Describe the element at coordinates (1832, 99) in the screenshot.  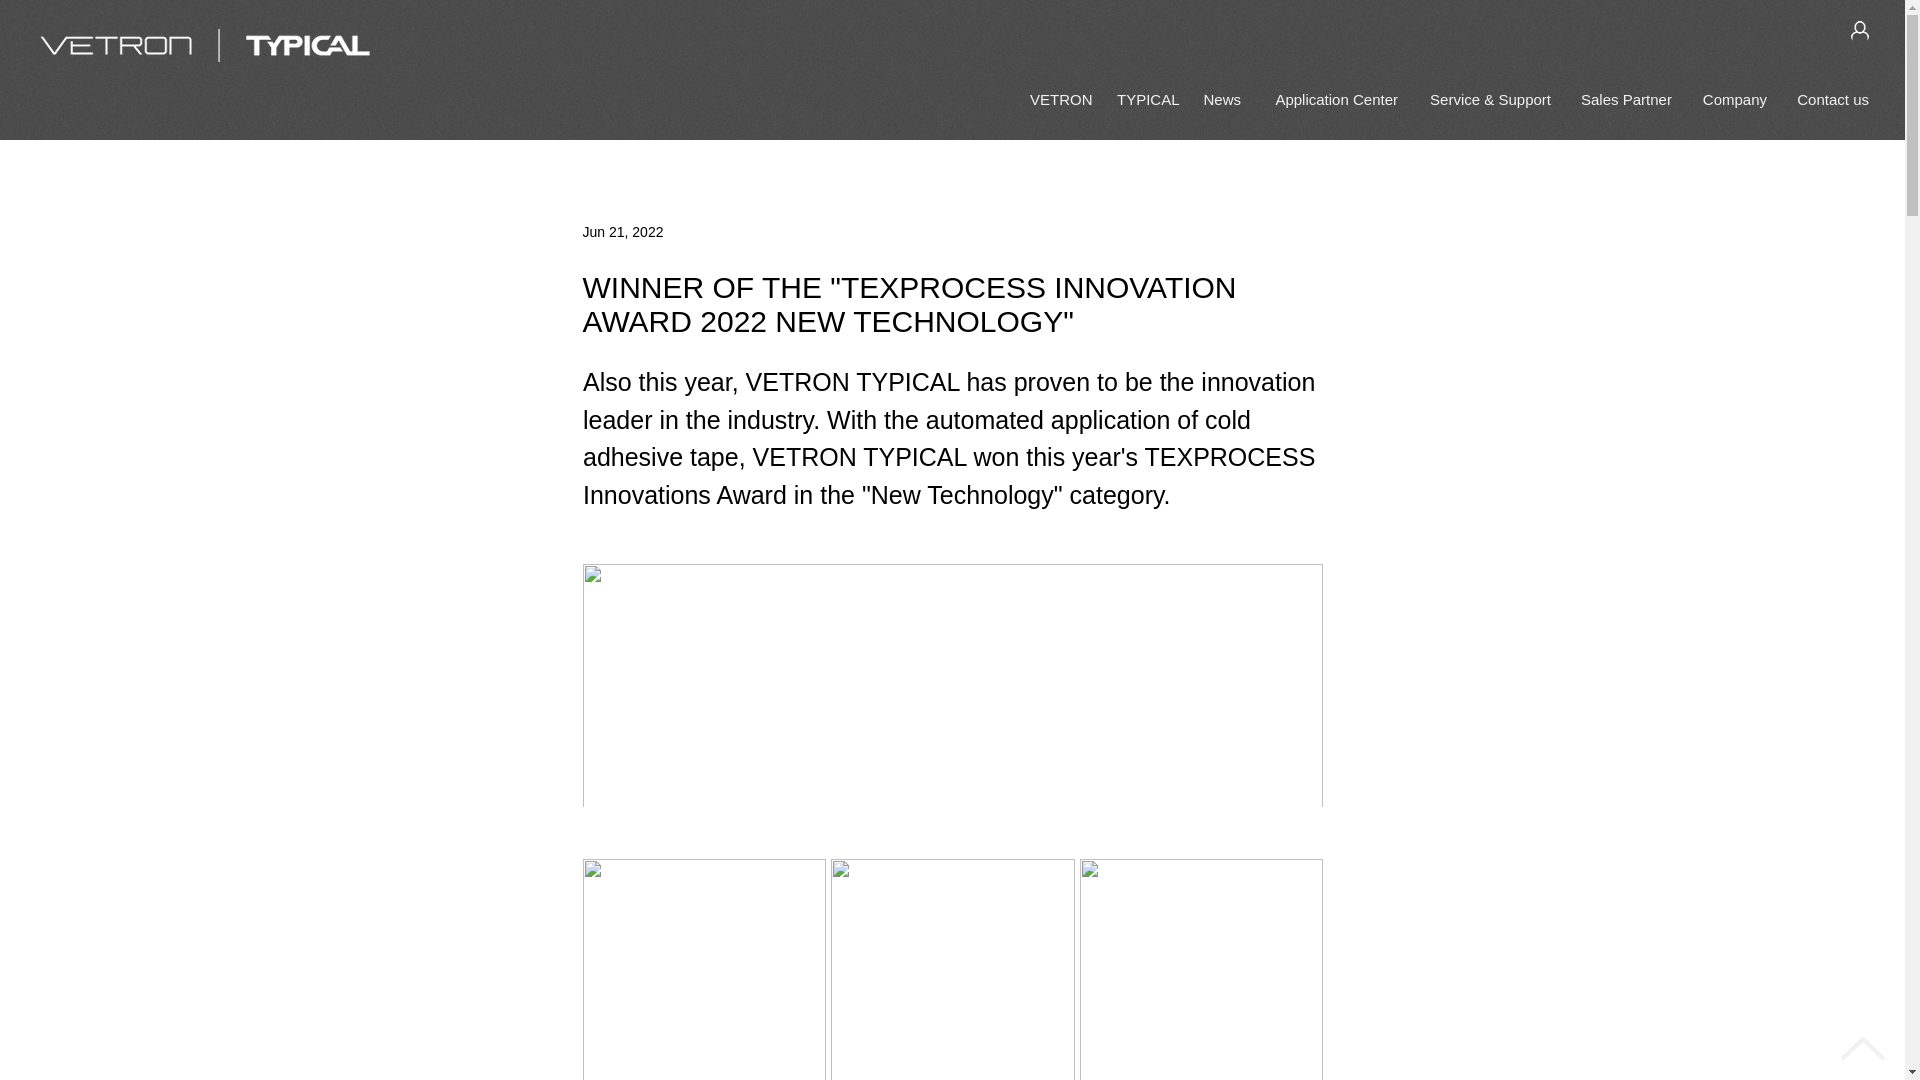
I see `Contact us` at that location.